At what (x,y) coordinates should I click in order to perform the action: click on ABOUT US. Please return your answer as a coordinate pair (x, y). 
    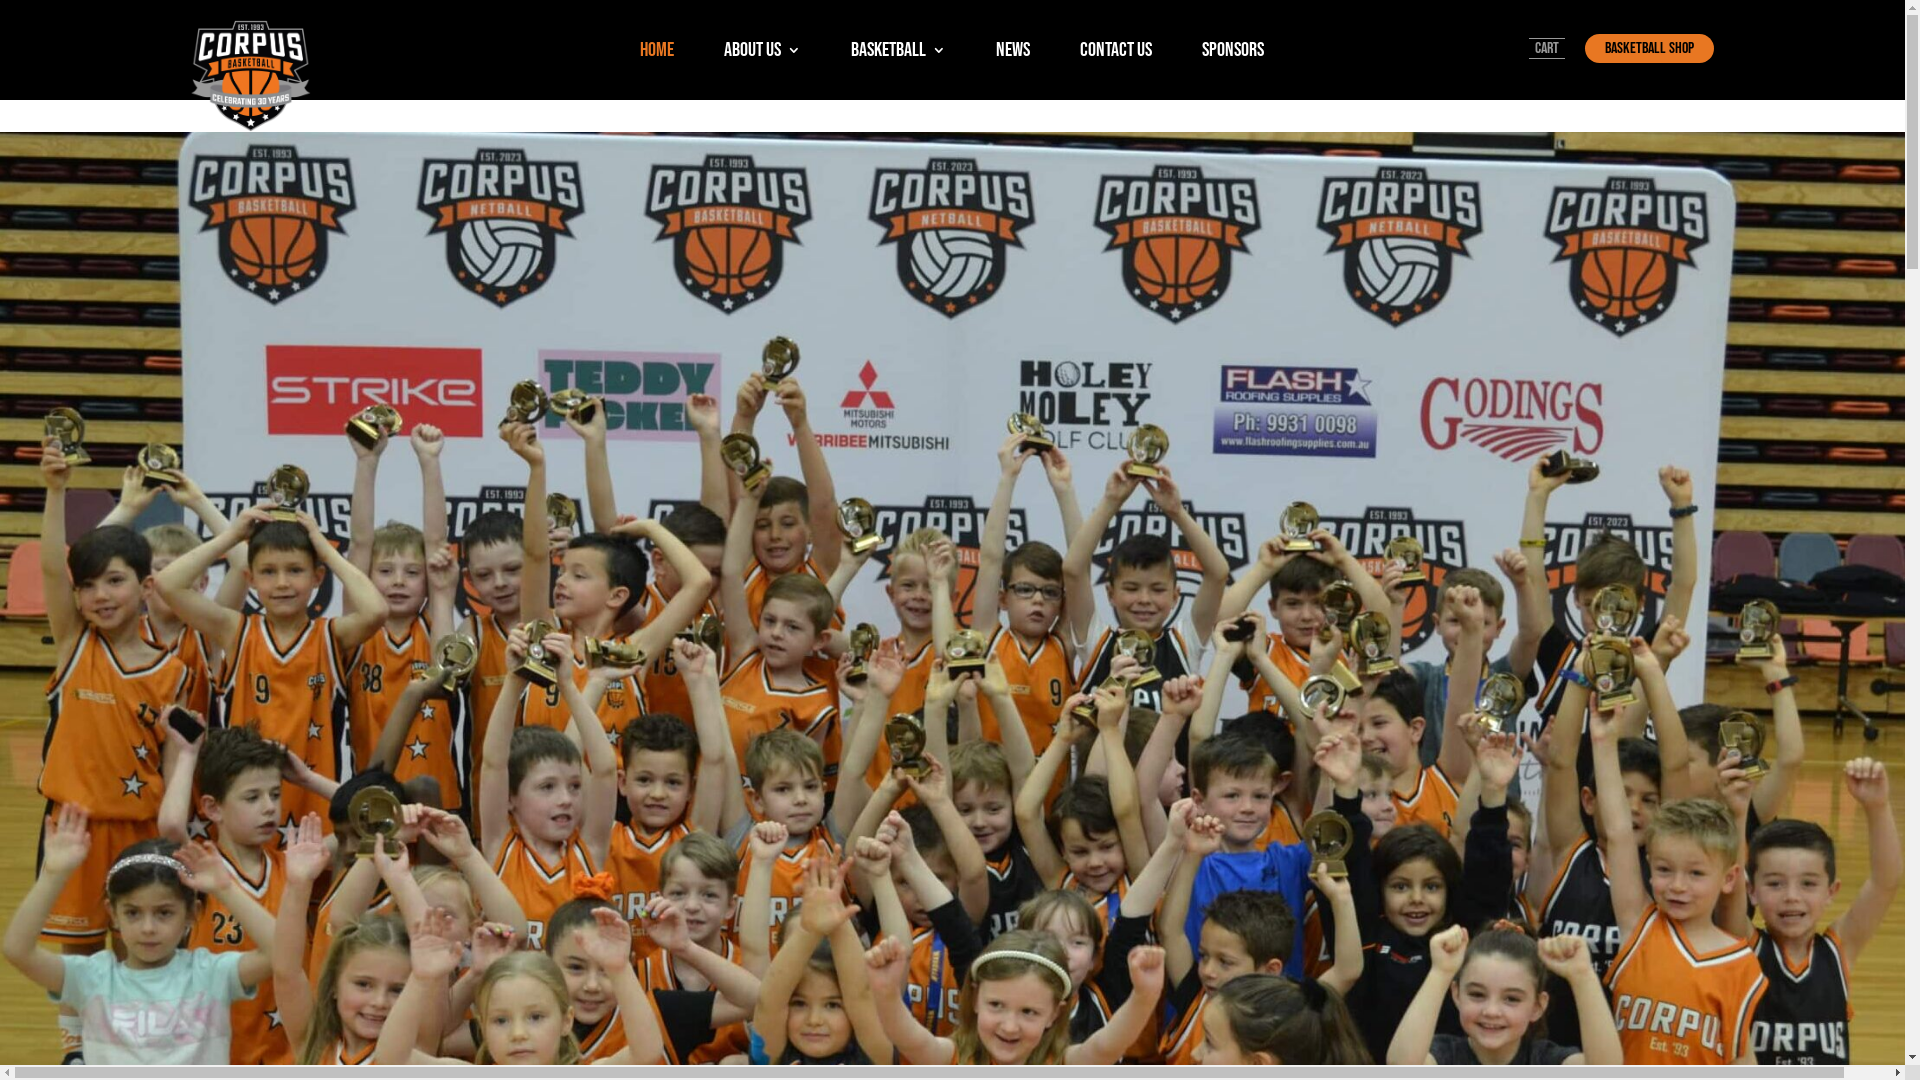
    Looking at the image, I should click on (762, 54).